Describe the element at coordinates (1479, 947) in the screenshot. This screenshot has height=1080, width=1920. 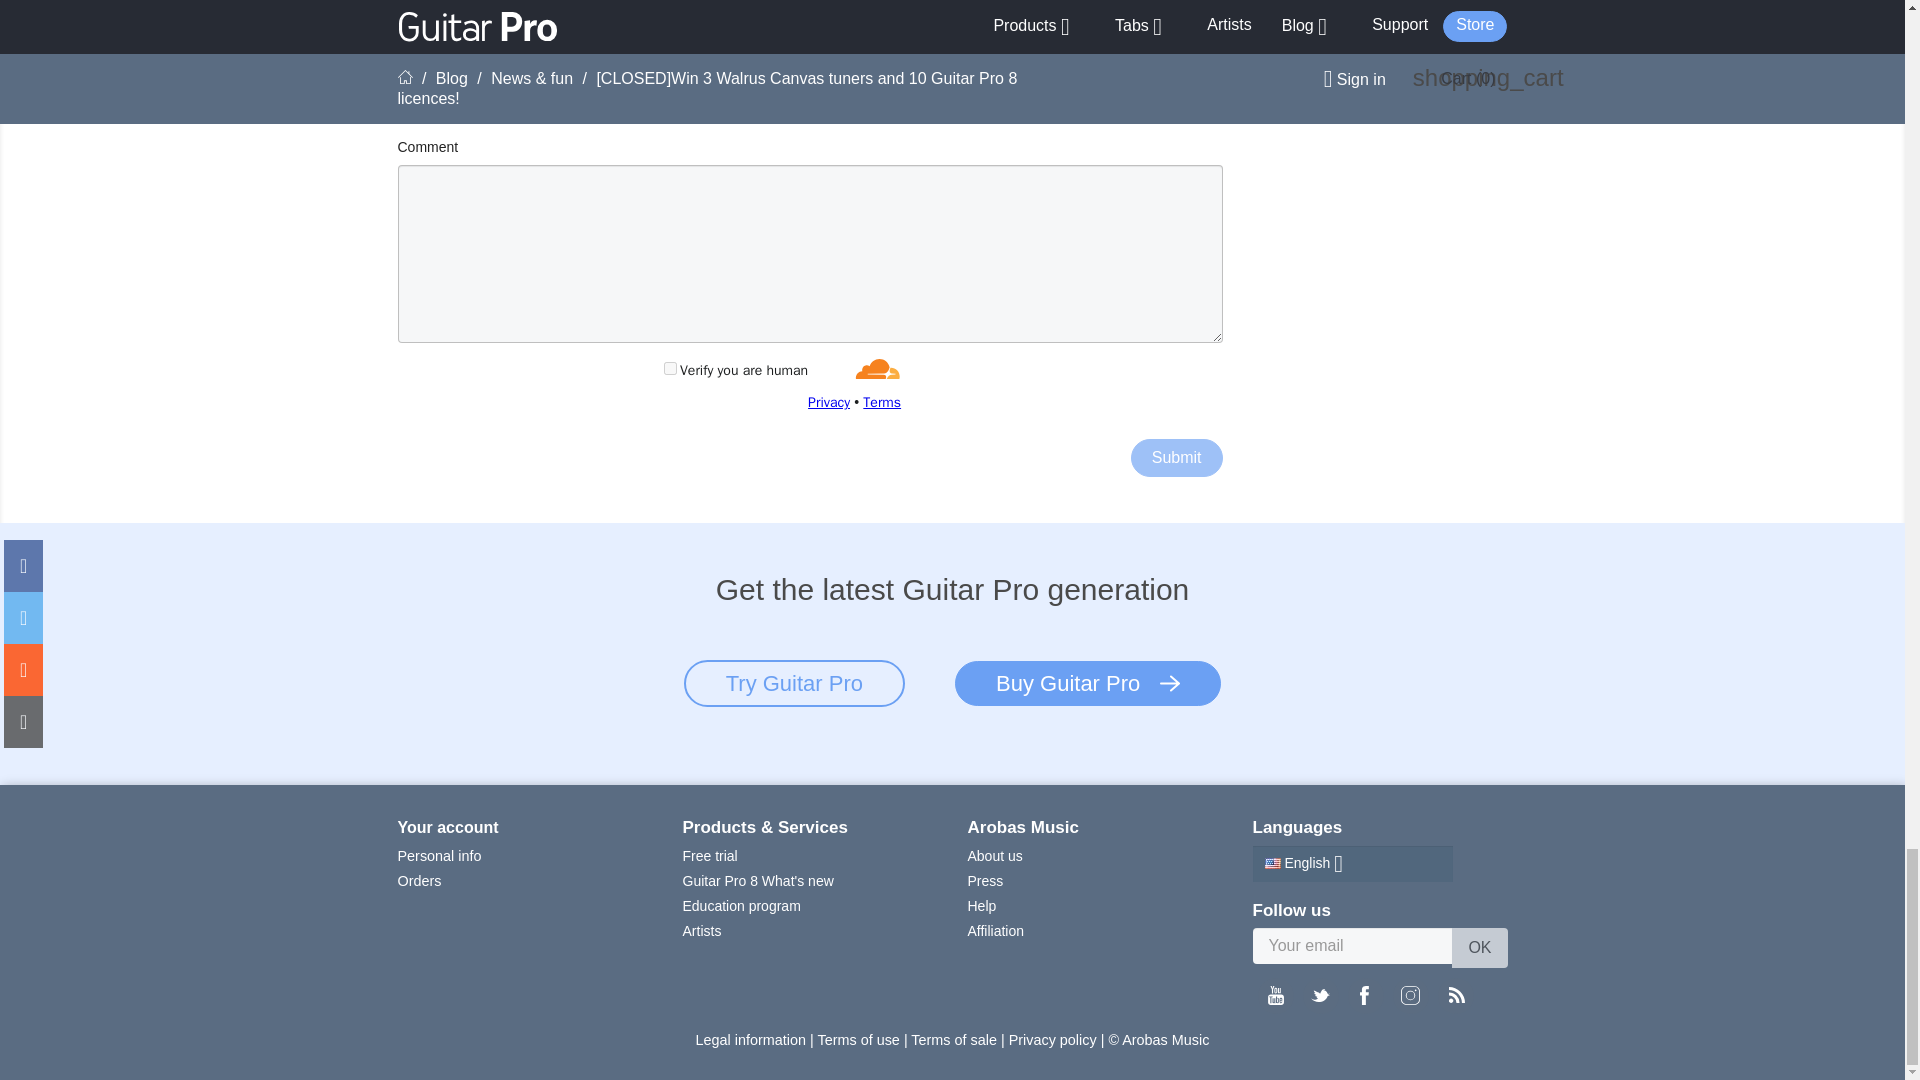
I see `Ok` at that location.